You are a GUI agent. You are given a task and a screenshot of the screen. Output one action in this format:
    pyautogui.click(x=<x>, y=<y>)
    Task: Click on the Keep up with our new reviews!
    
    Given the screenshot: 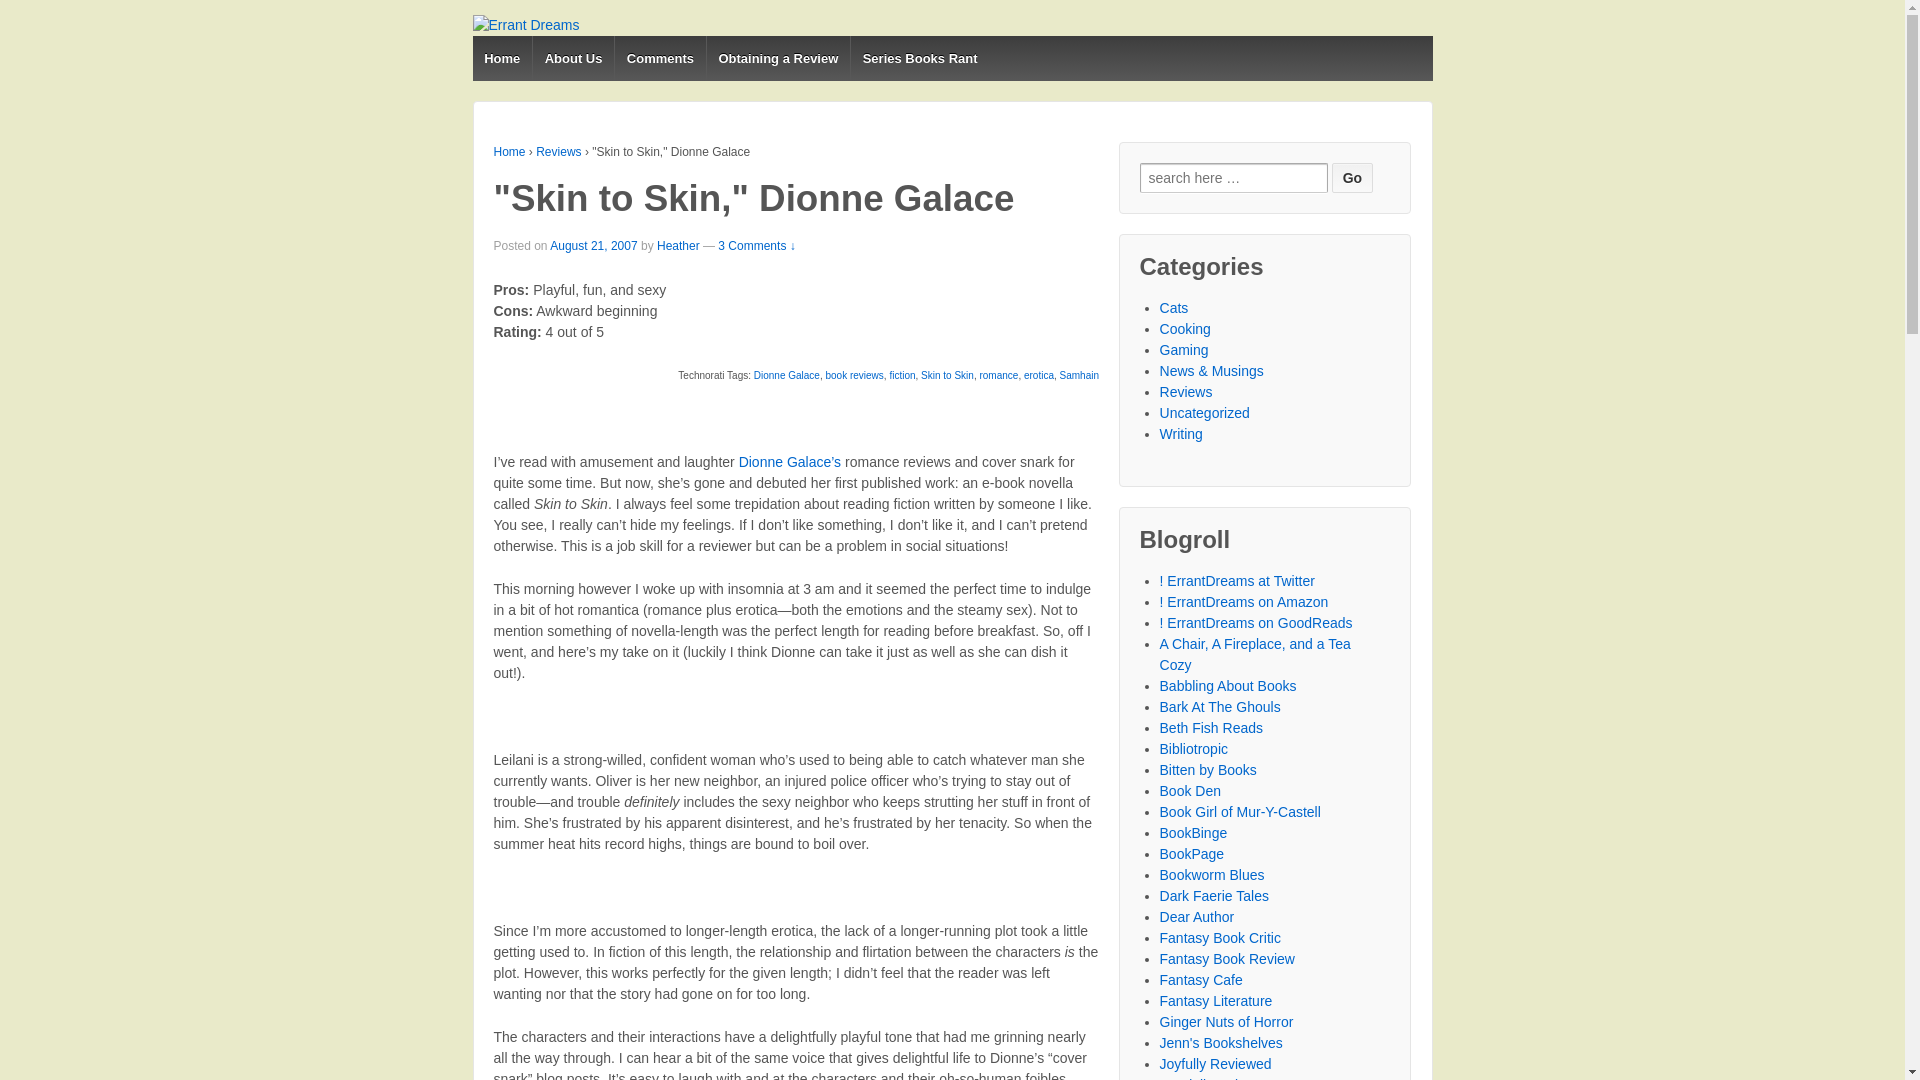 What is the action you would take?
    pyautogui.click(x=1237, y=580)
    